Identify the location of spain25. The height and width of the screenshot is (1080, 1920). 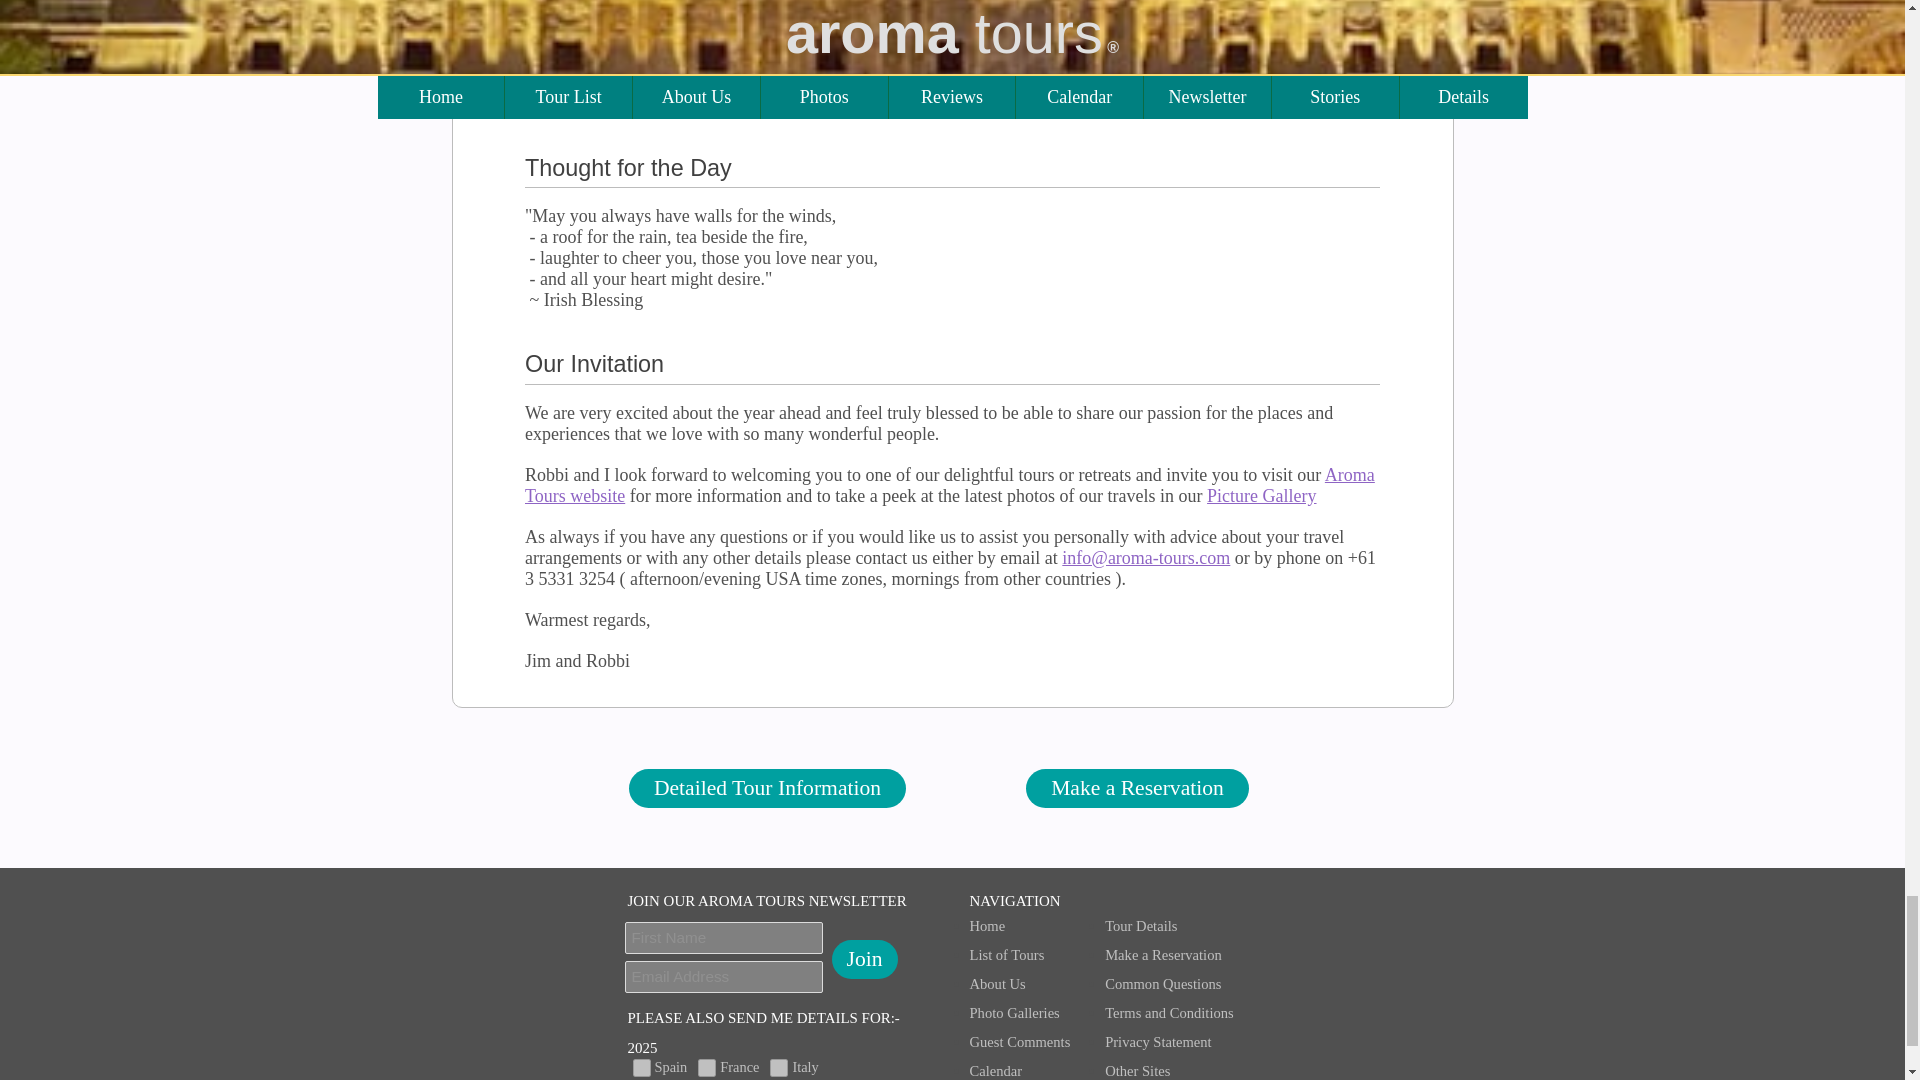
(640, 1068).